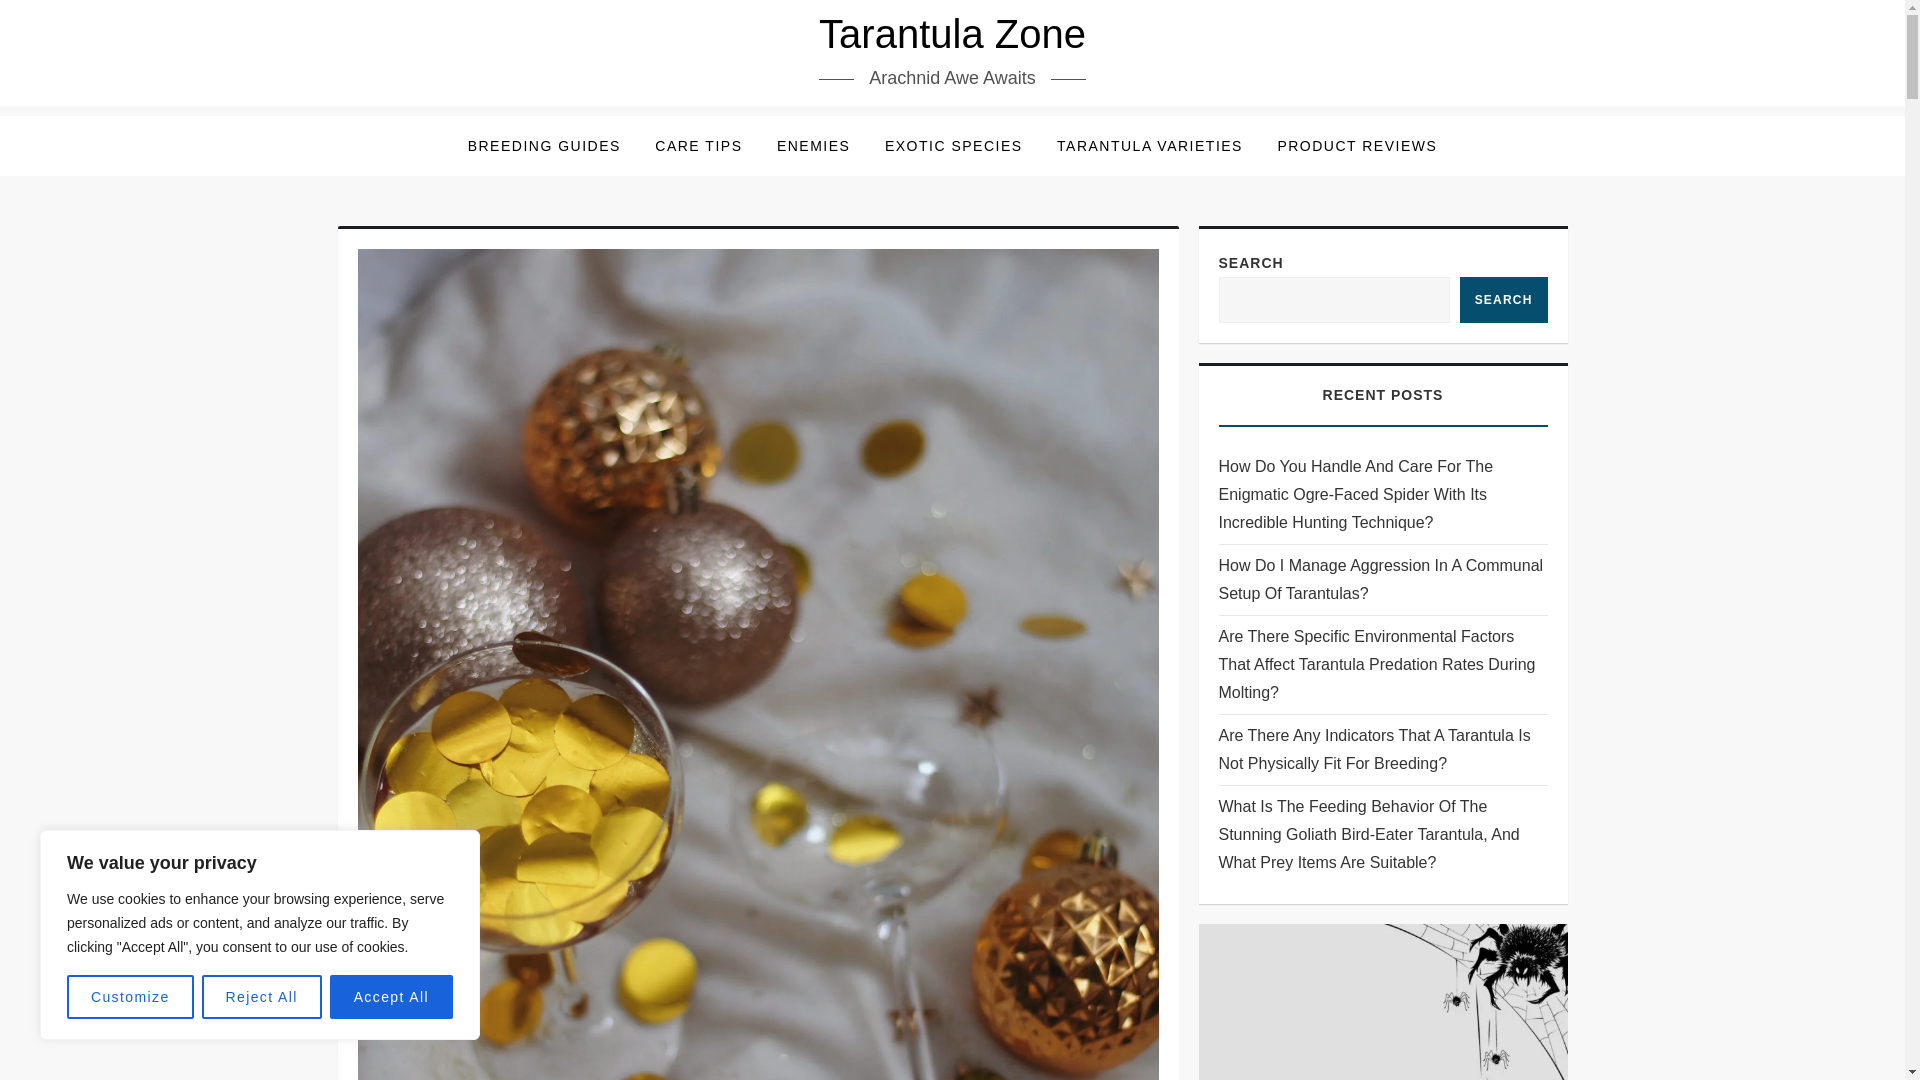  What do you see at coordinates (954, 146) in the screenshot?
I see `EXOTIC SPECIES` at bounding box center [954, 146].